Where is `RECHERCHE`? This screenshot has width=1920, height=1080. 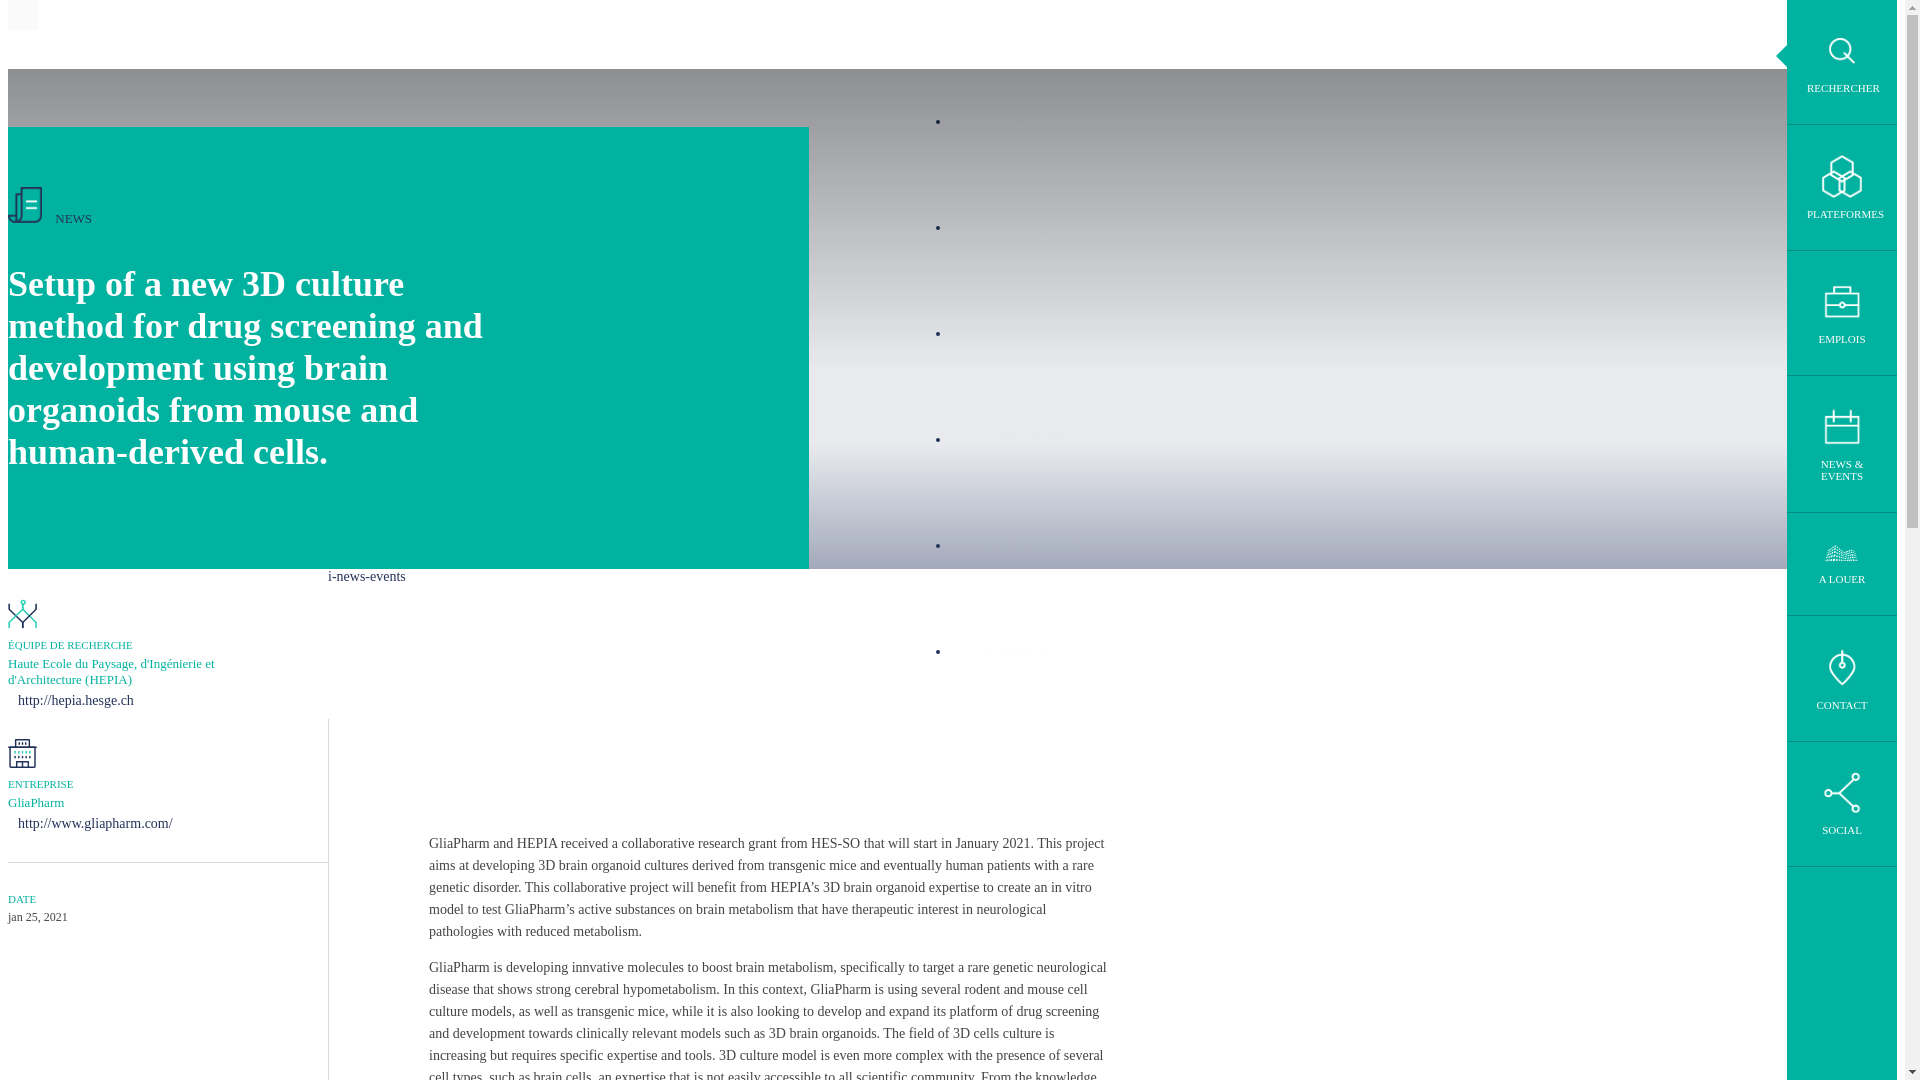
RECHERCHE is located at coordinates (1024, 122).